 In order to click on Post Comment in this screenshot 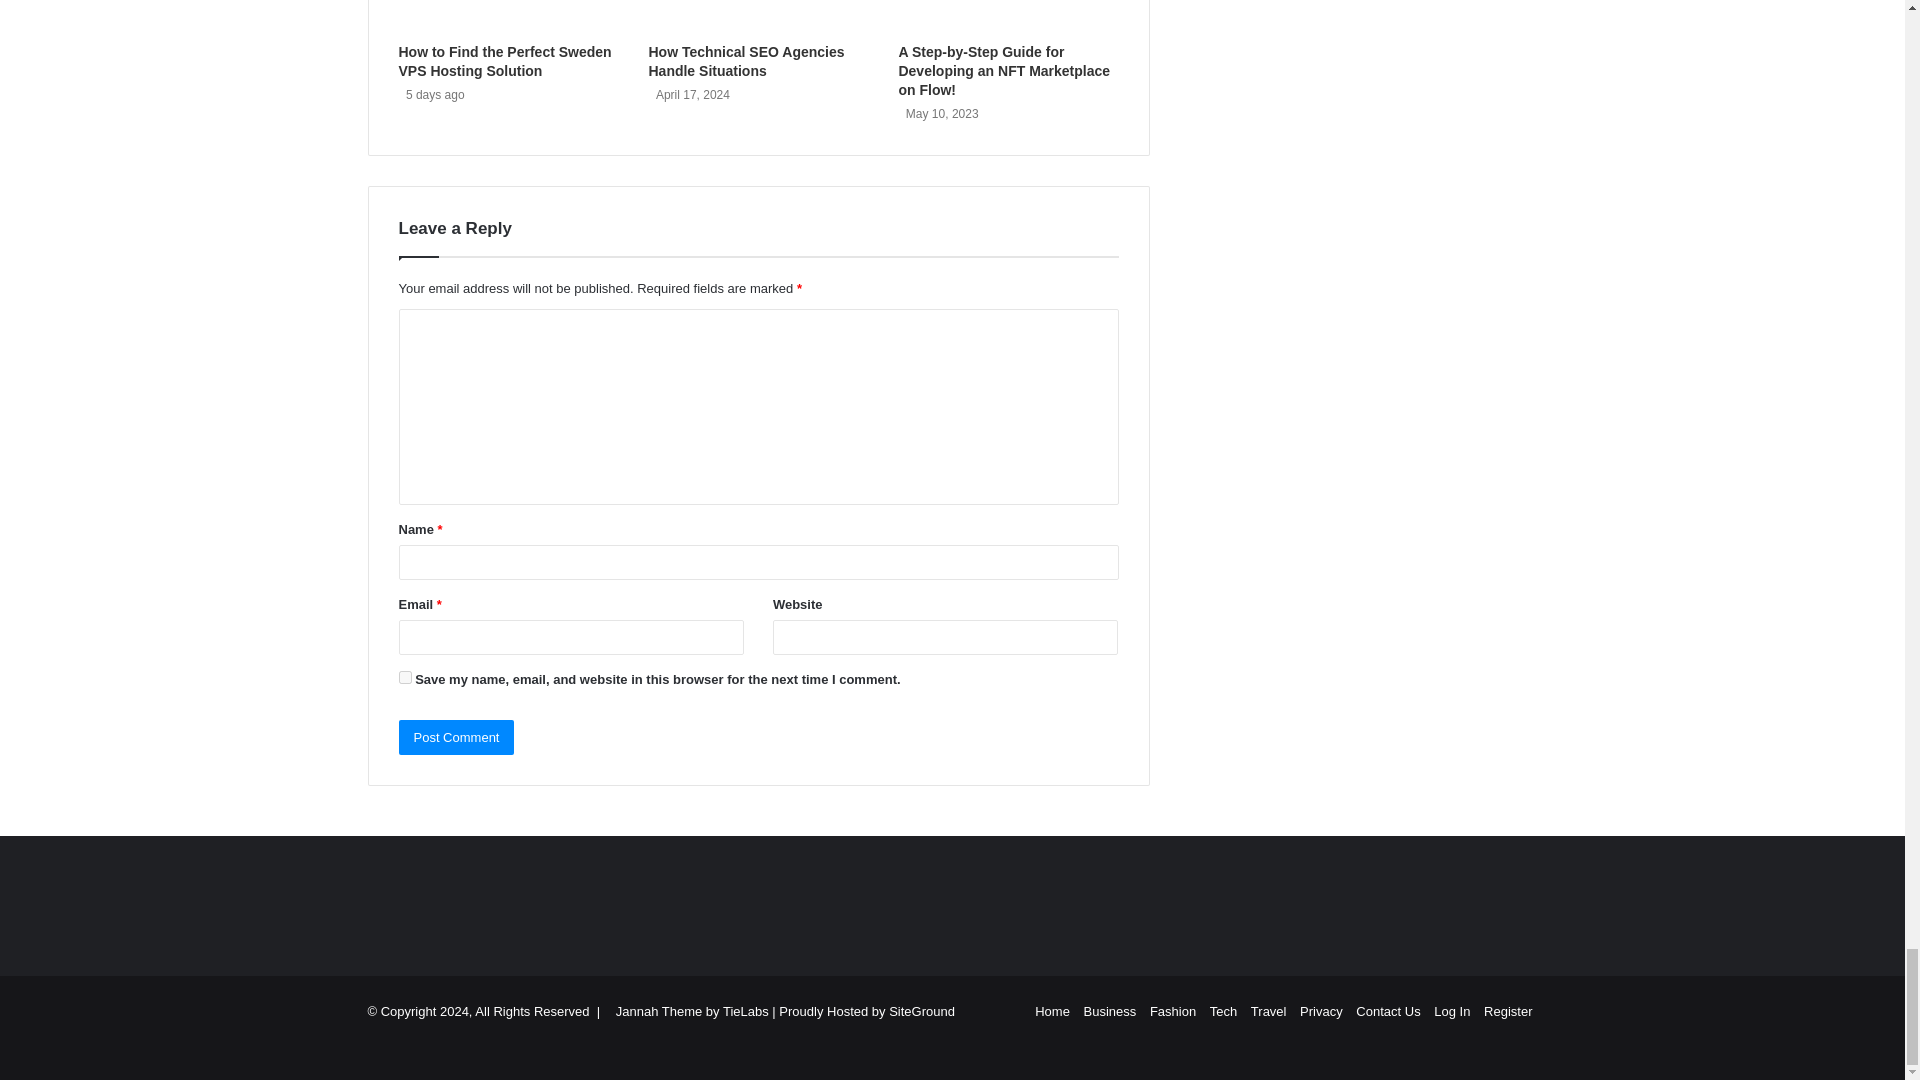, I will do `click(456, 737)`.